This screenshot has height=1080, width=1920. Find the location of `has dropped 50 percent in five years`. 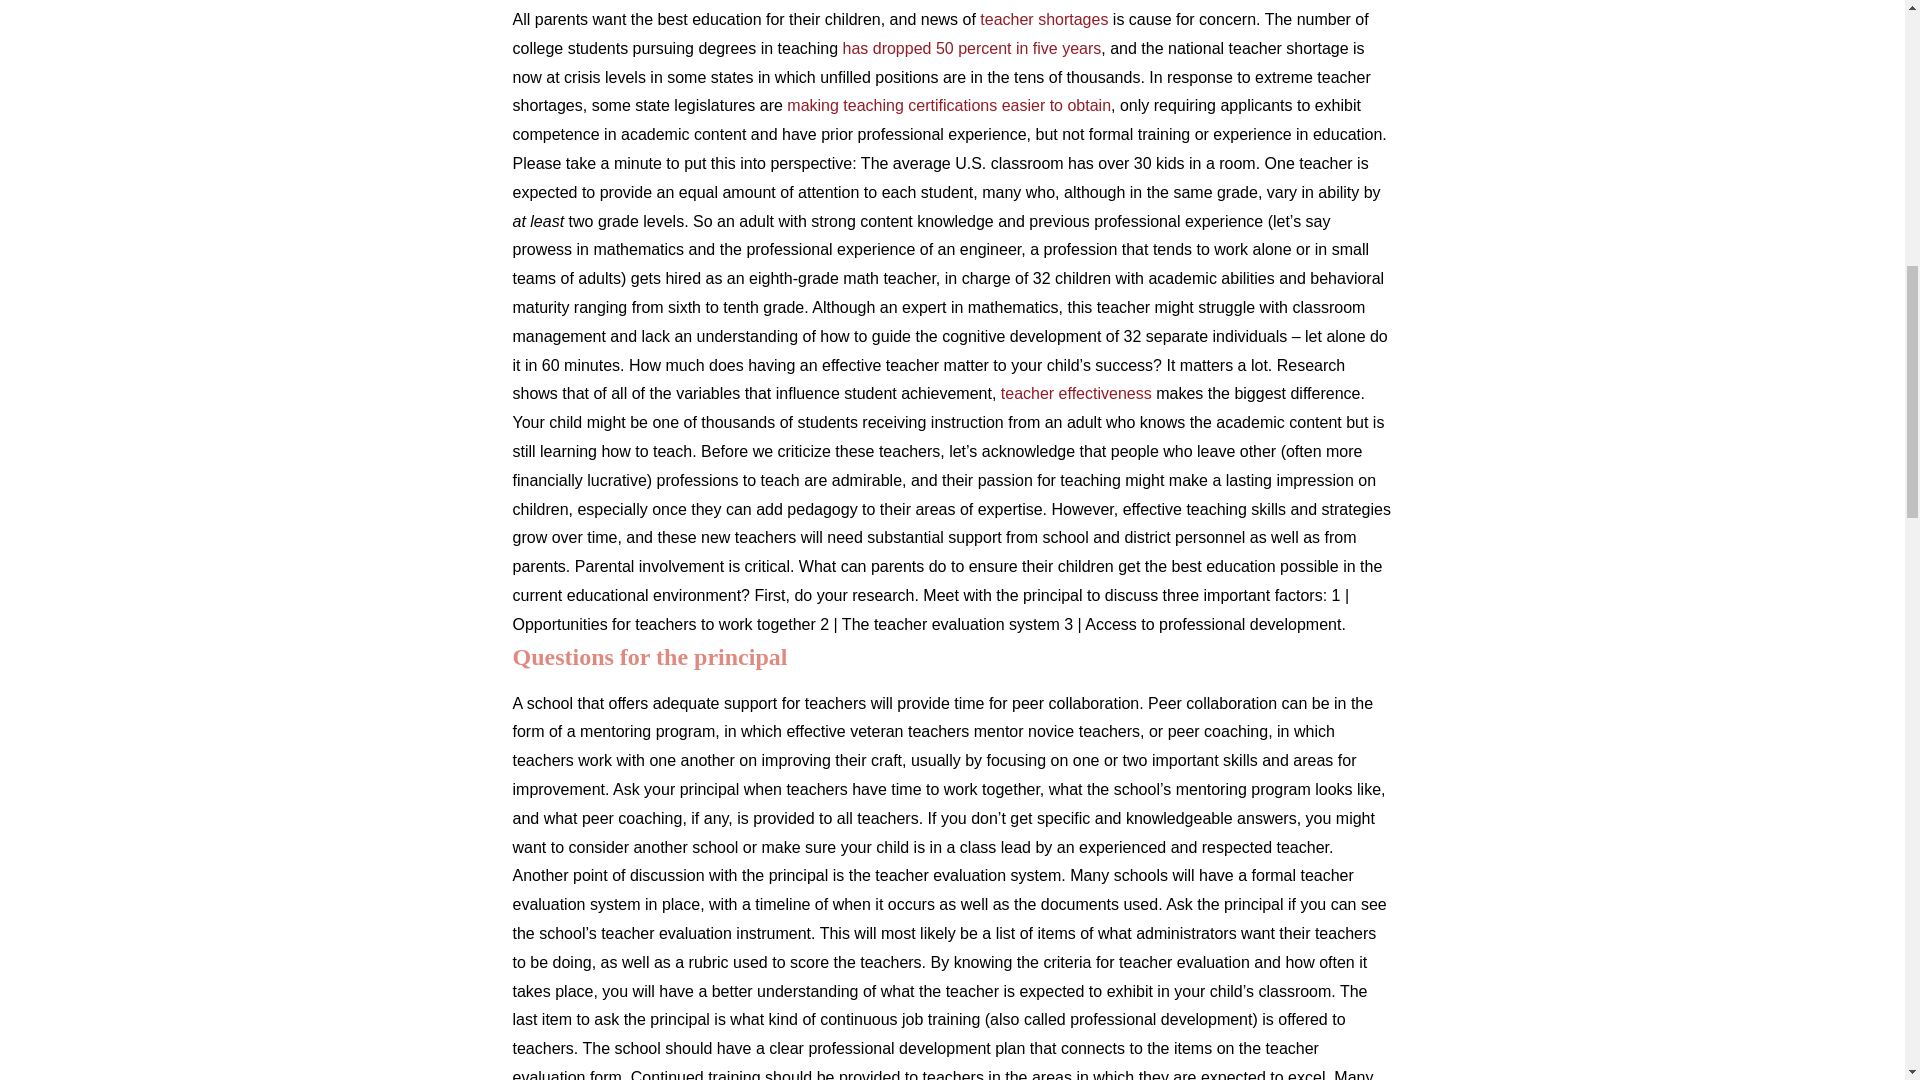

has dropped 50 percent in five years is located at coordinates (971, 48).